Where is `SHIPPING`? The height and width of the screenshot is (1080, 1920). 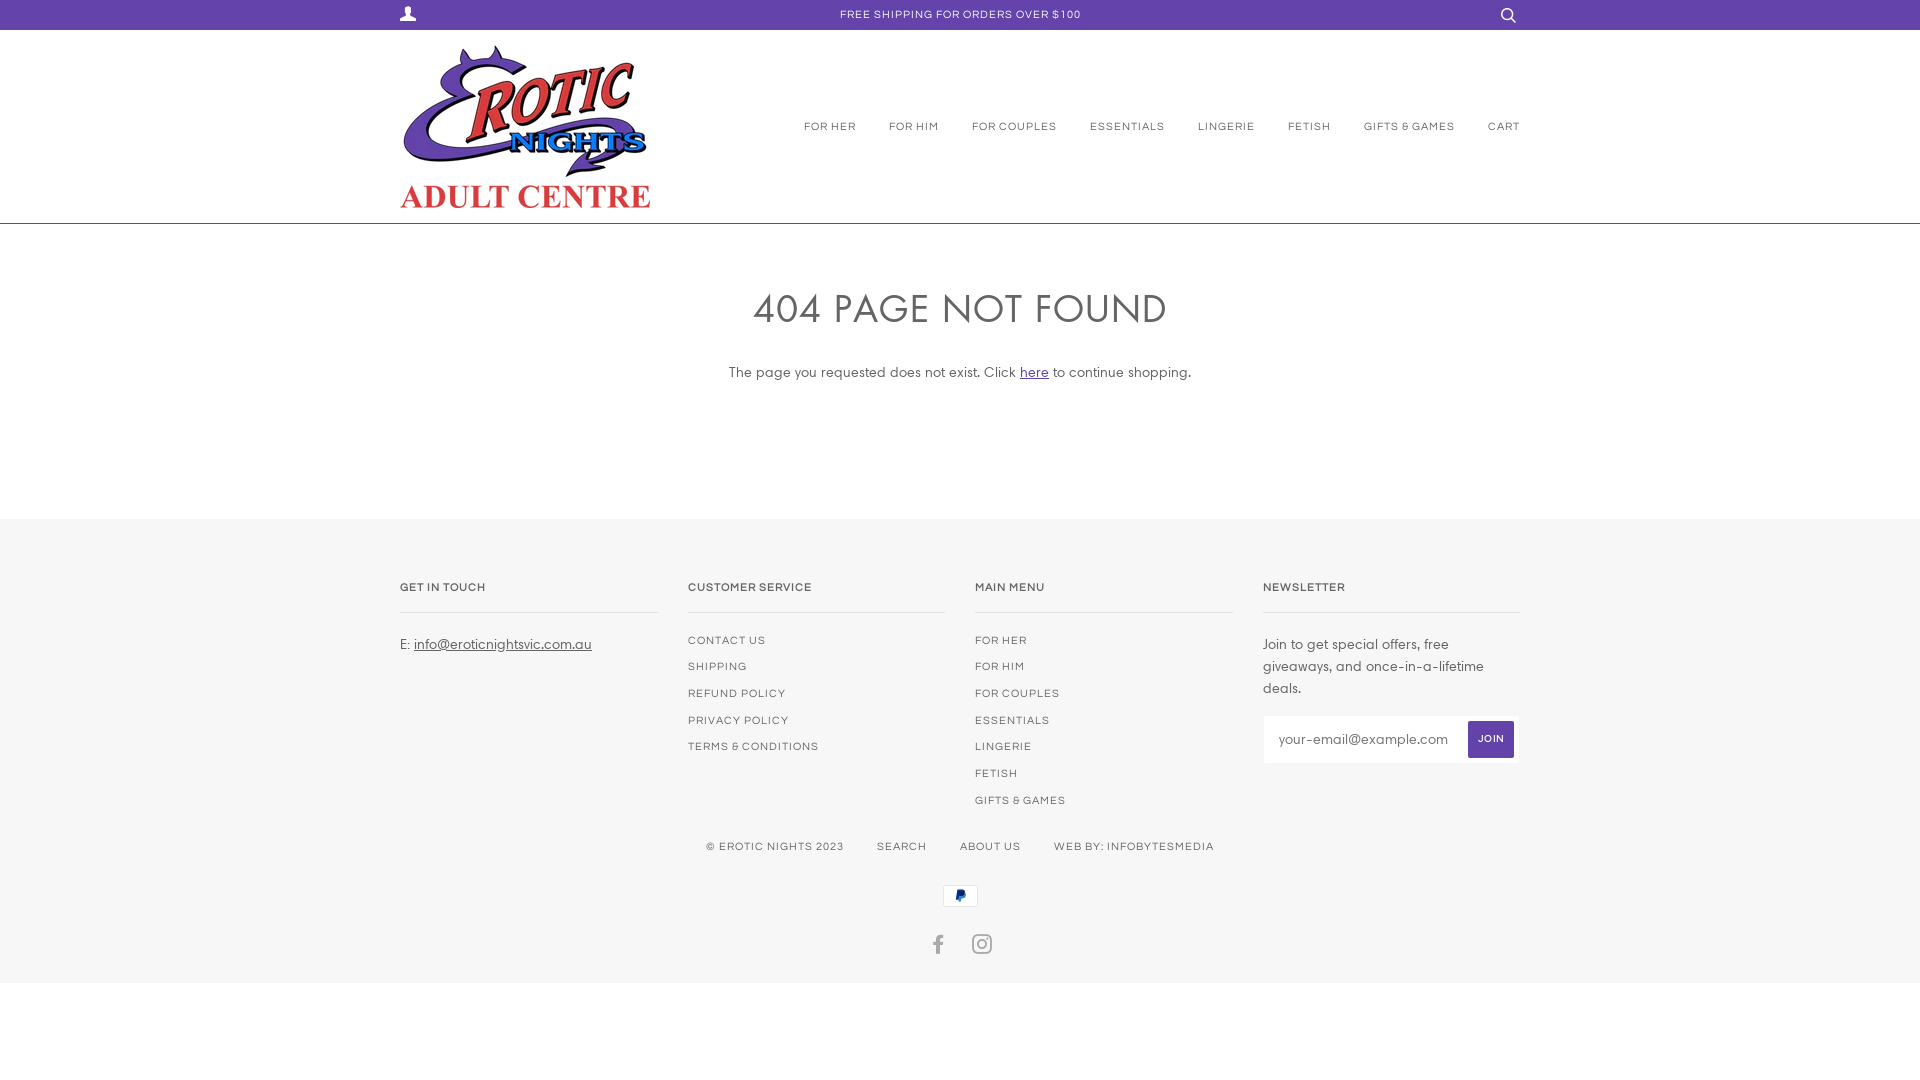 SHIPPING is located at coordinates (718, 666).